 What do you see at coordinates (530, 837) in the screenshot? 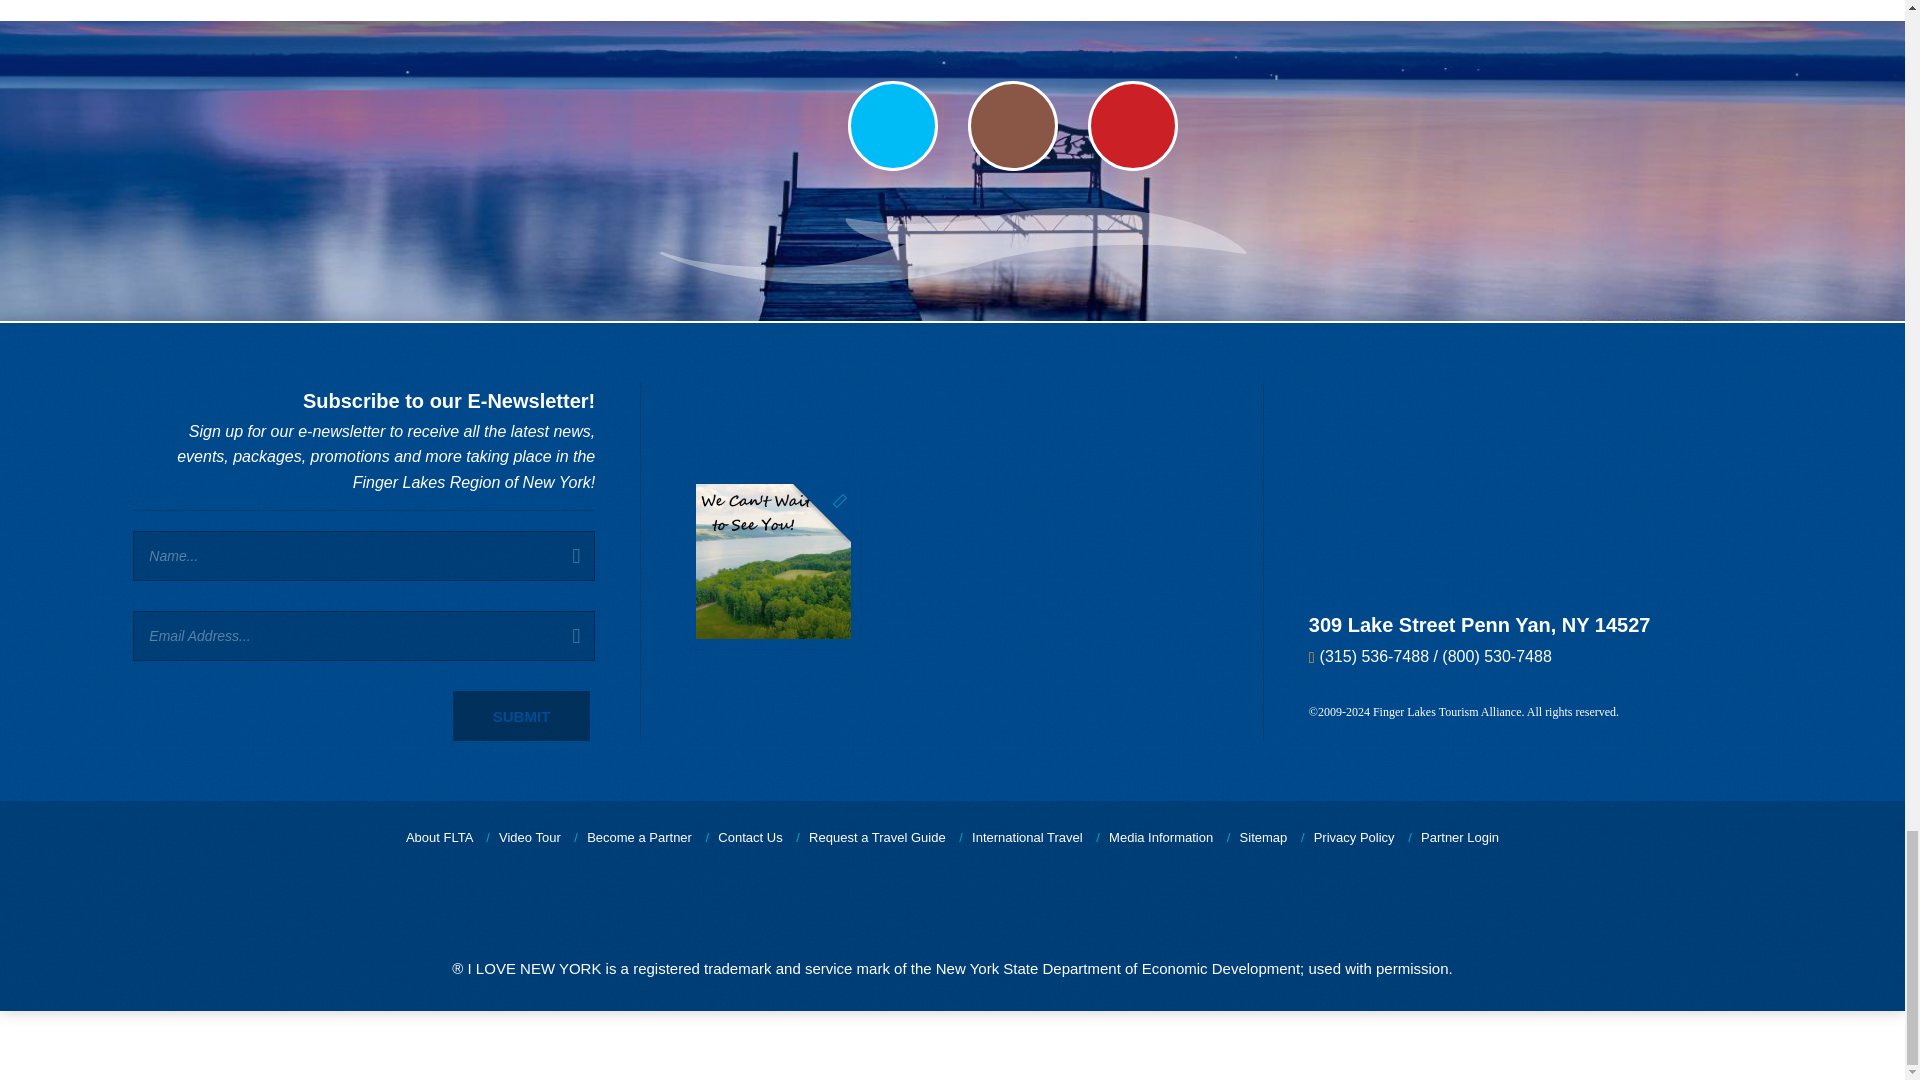
I see `Take Our Video Tour` at bounding box center [530, 837].